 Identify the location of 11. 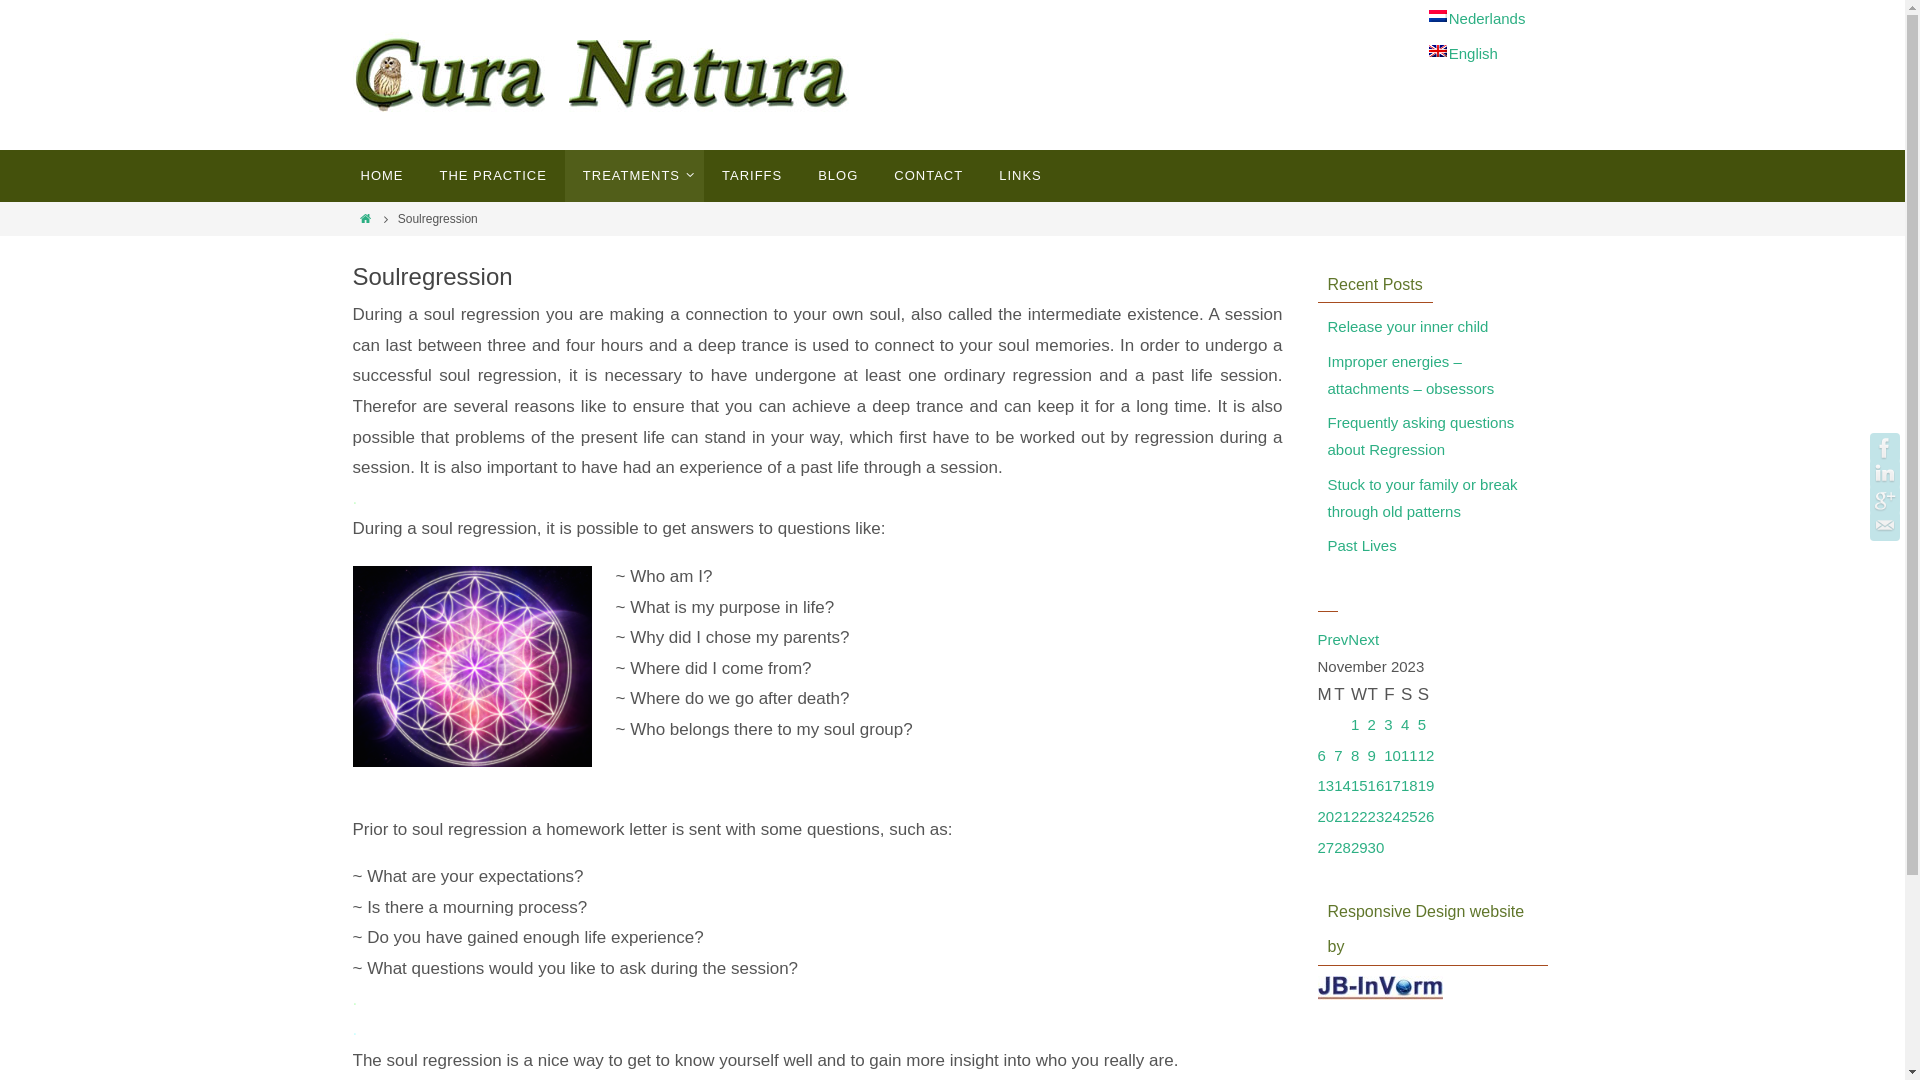
(1410, 756).